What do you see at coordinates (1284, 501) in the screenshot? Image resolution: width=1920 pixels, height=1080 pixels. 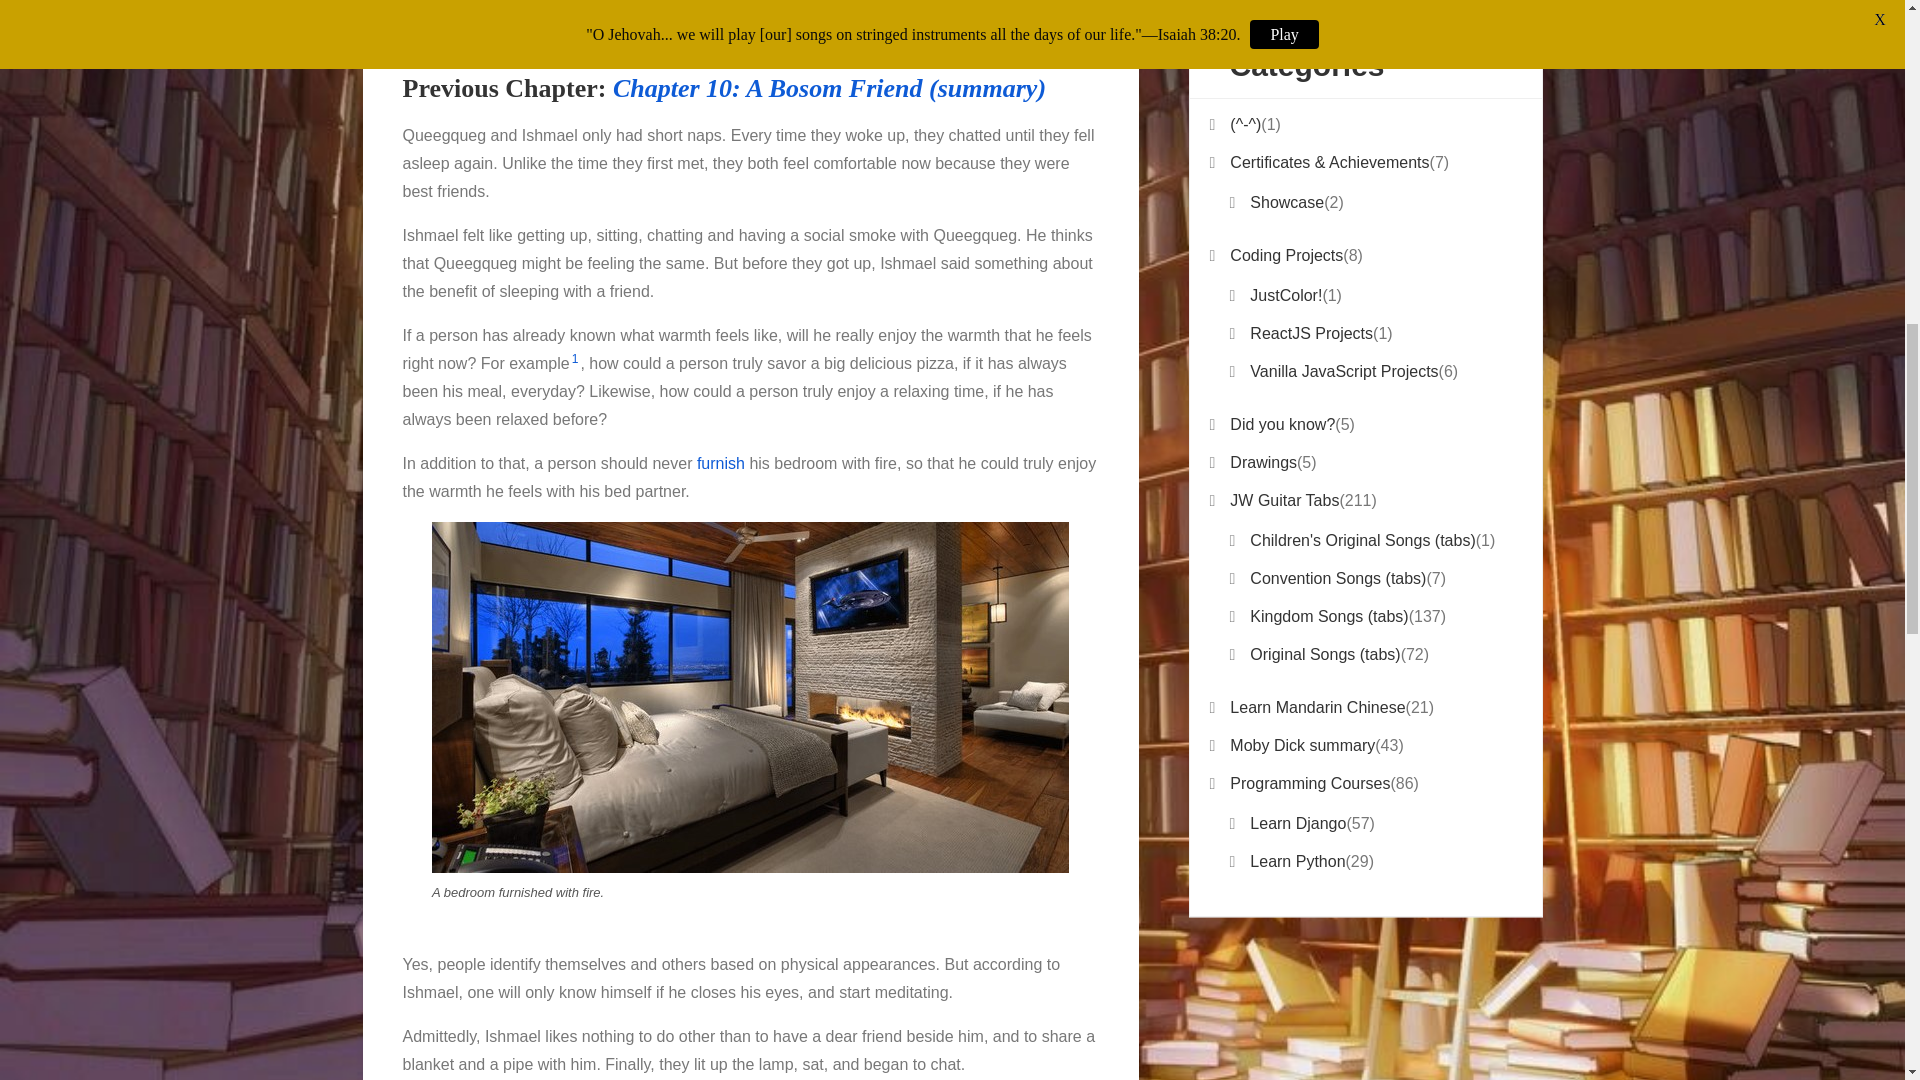 I see `JW Guitar Tabs` at bounding box center [1284, 501].